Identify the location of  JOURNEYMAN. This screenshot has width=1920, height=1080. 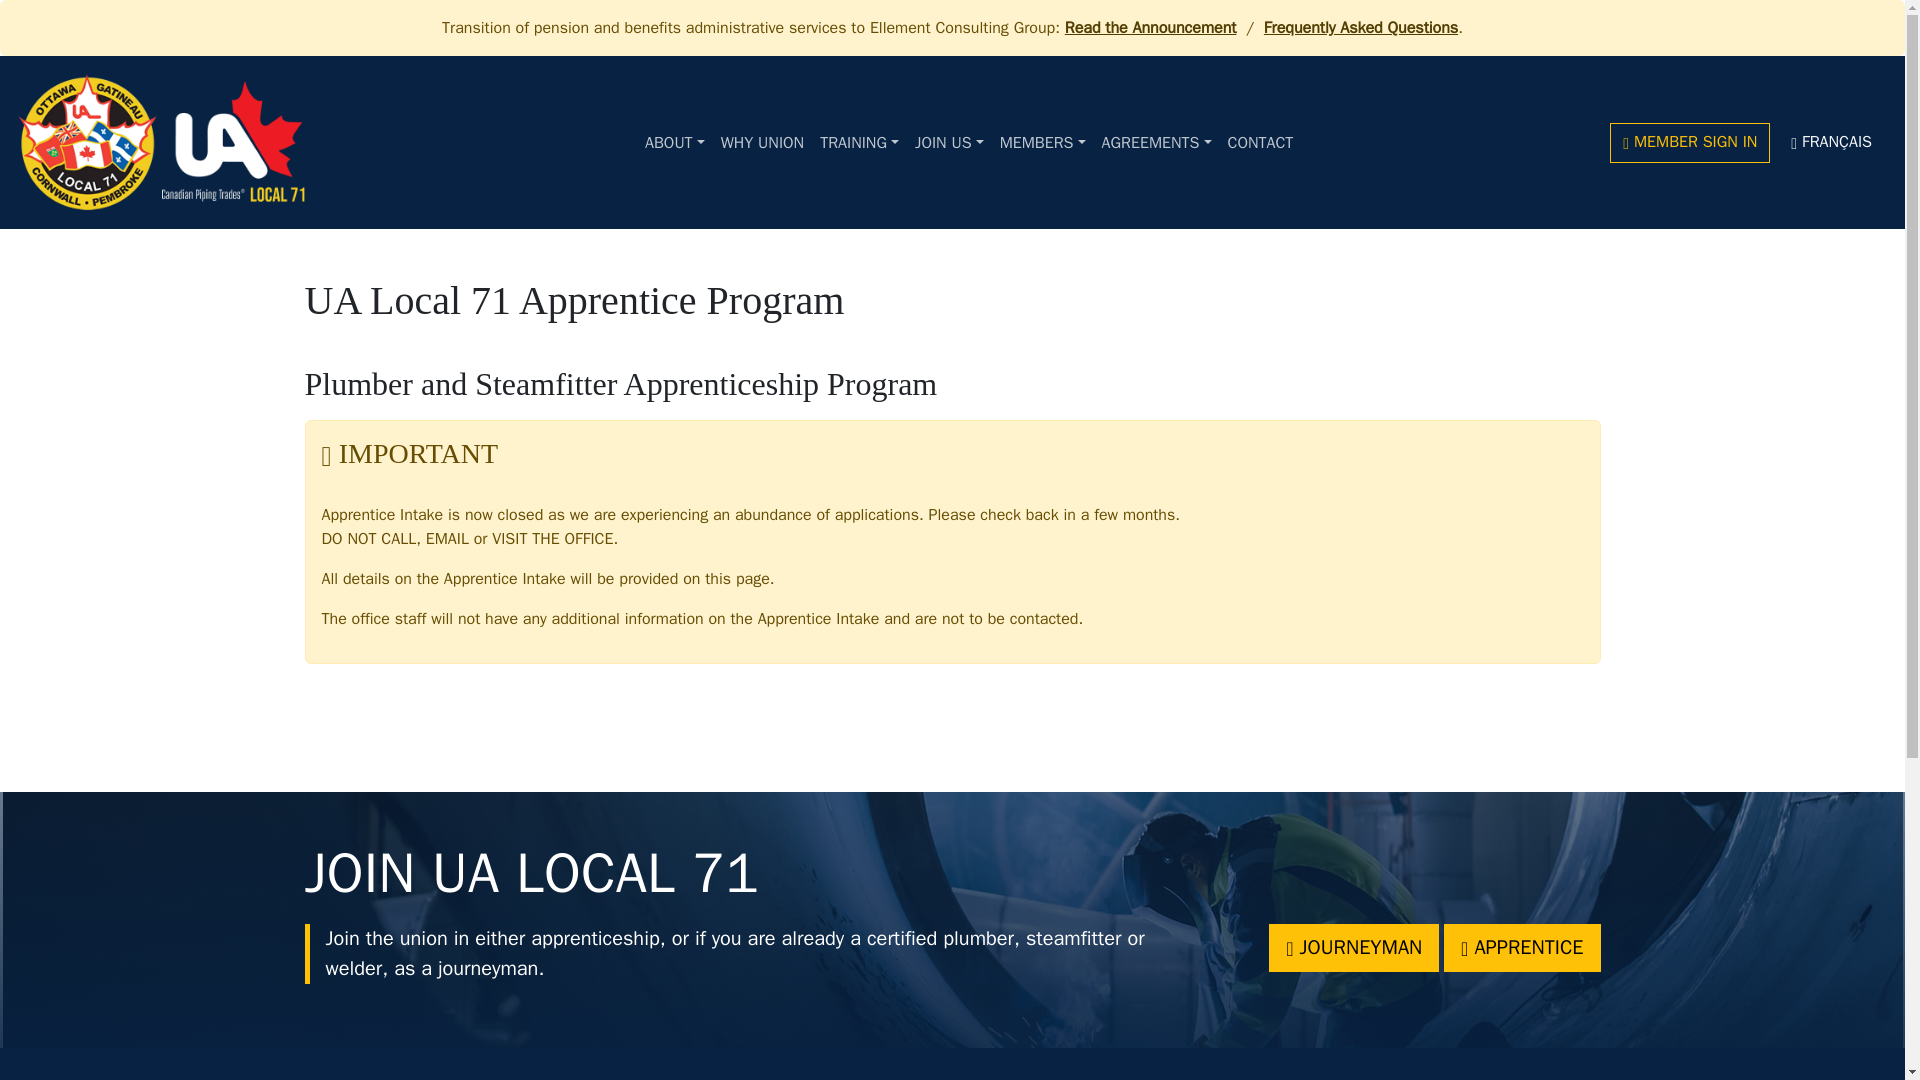
(1354, 948).